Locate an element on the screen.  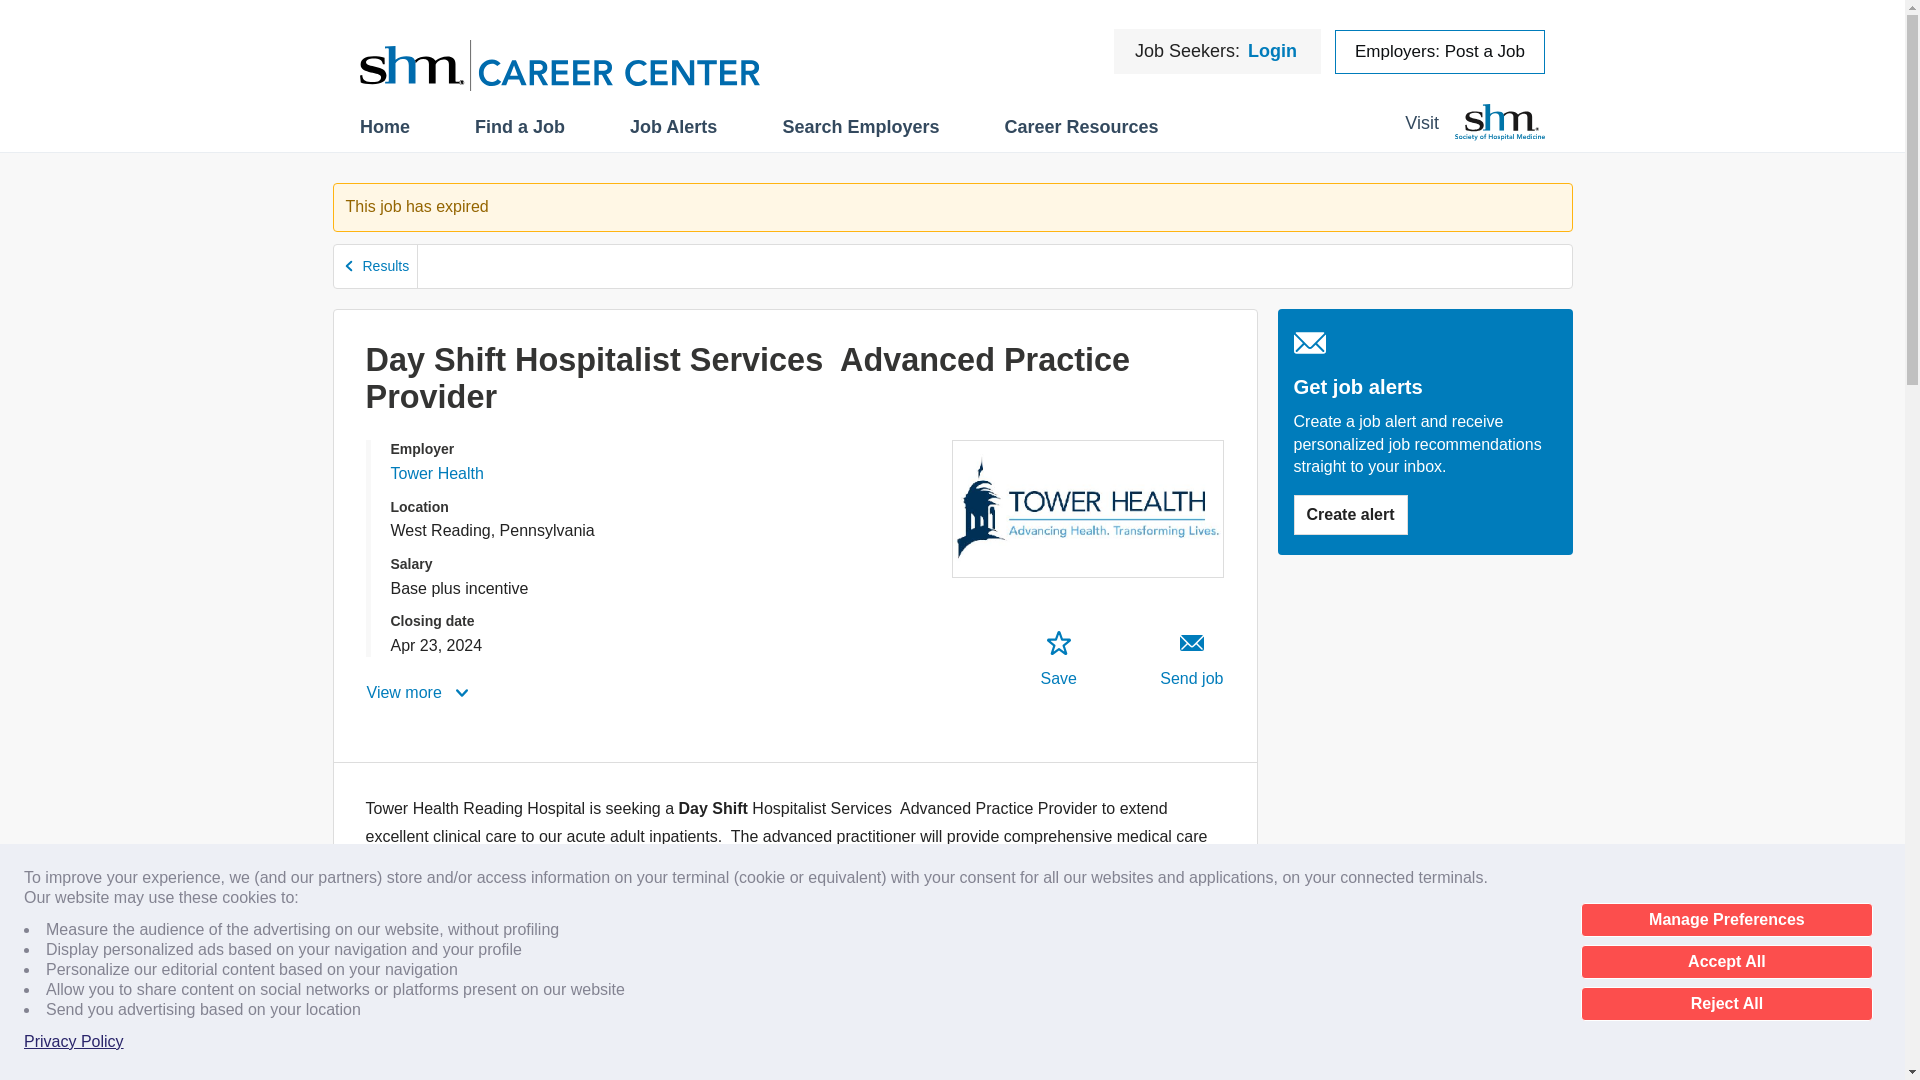
Manage Preferences is located at coordinates (1726, 920).